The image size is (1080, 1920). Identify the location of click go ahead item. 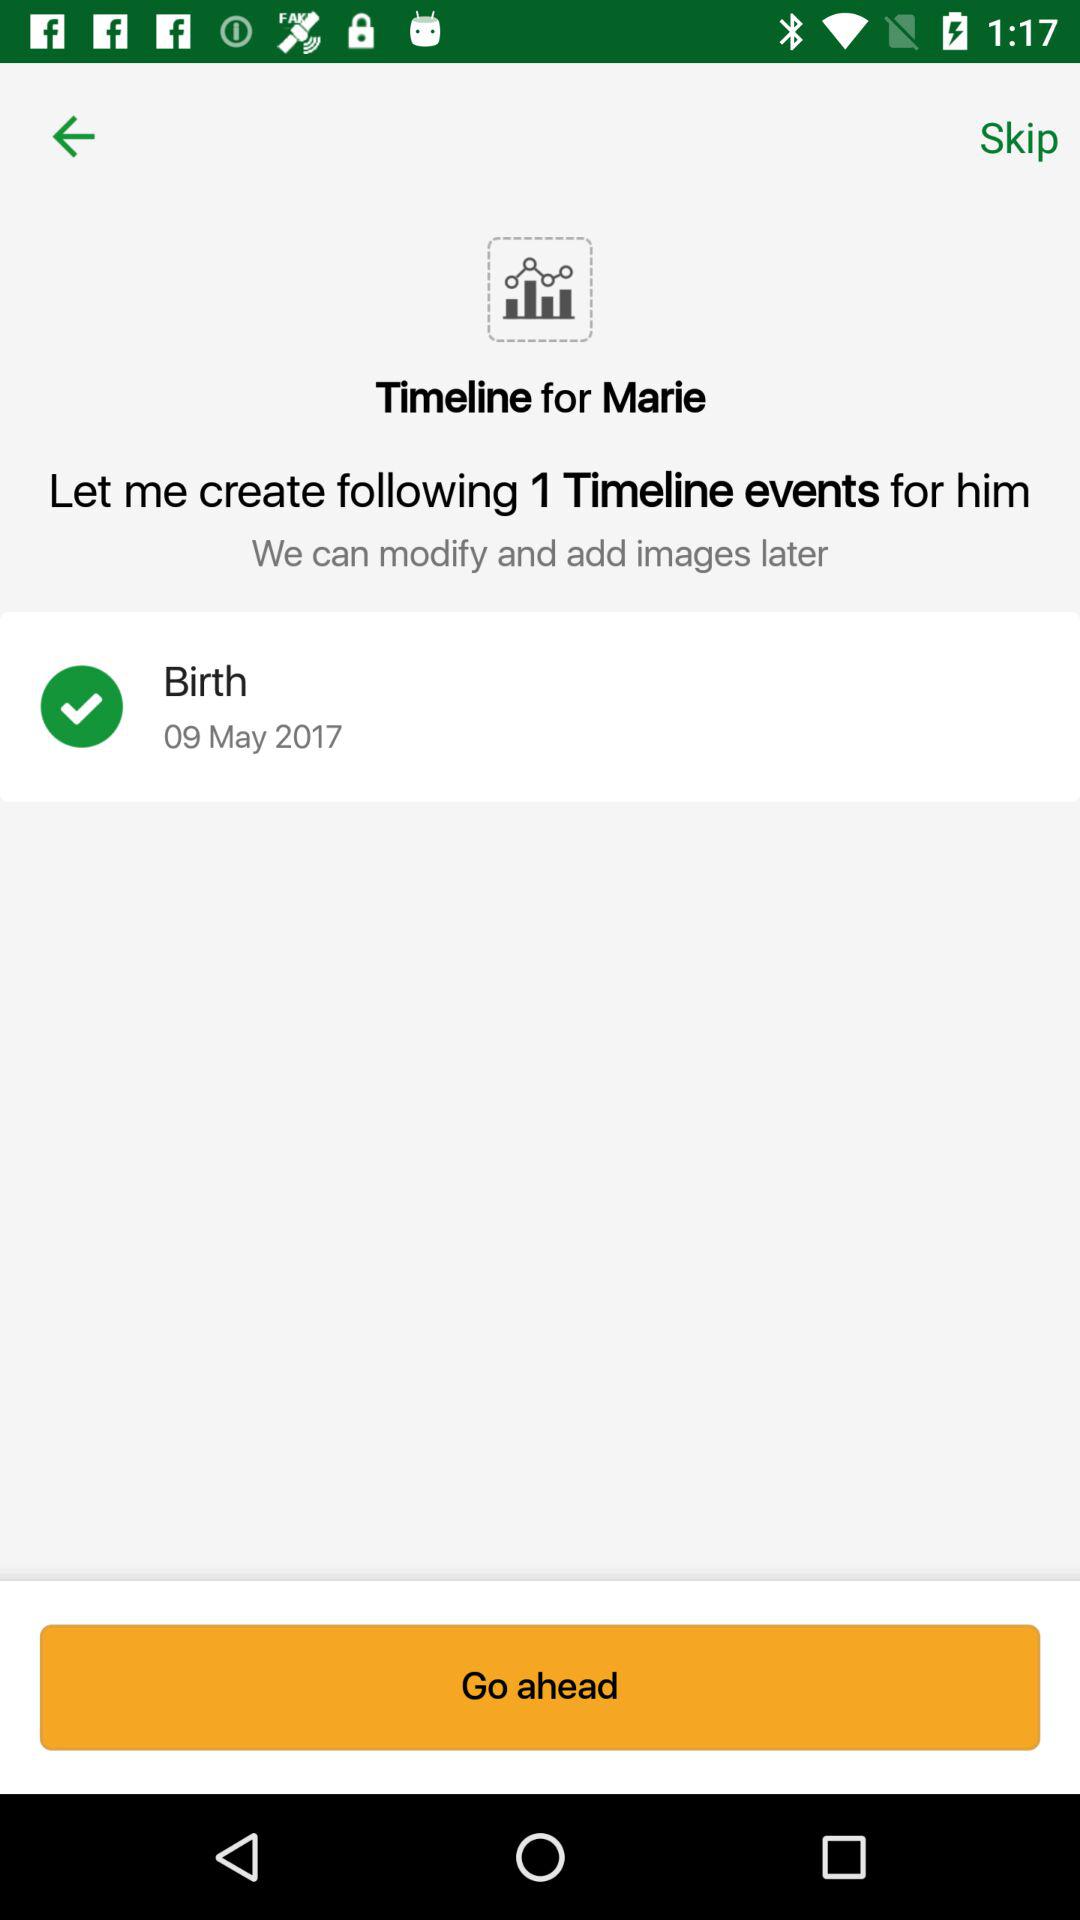
(540, 1687).